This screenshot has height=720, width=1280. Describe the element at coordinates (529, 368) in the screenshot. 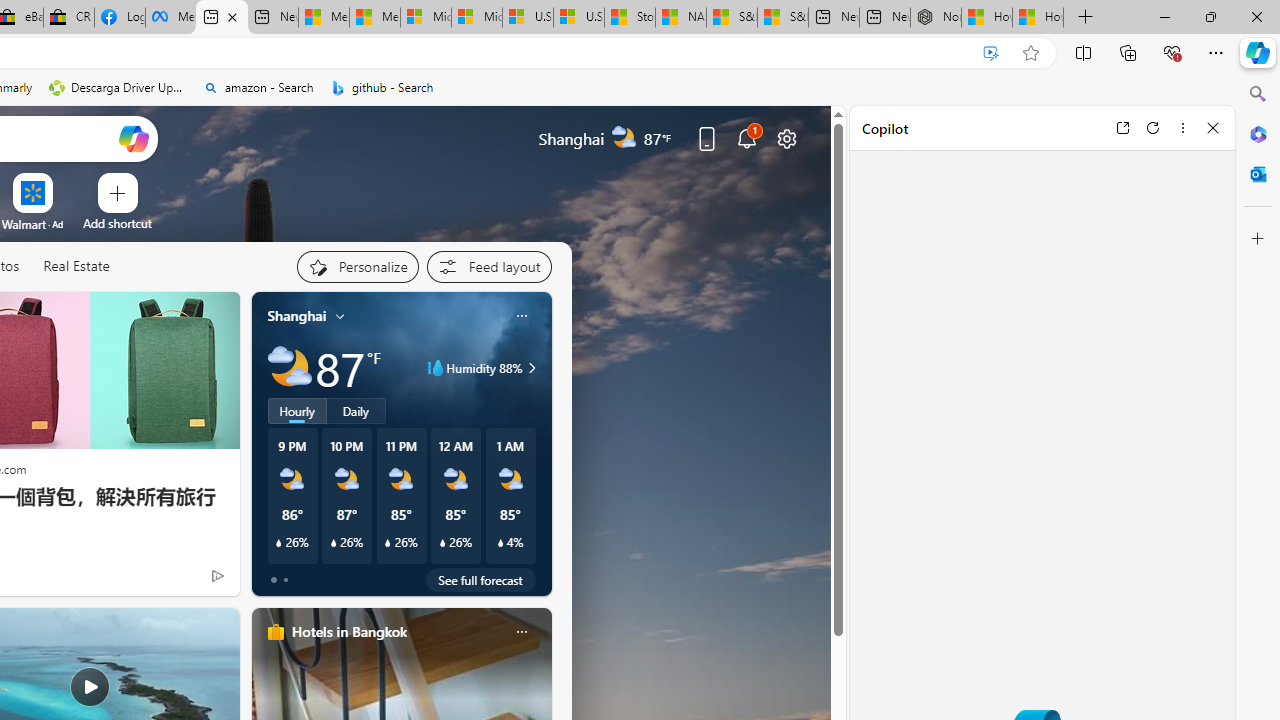

I see `Humidity 88%` at that location.